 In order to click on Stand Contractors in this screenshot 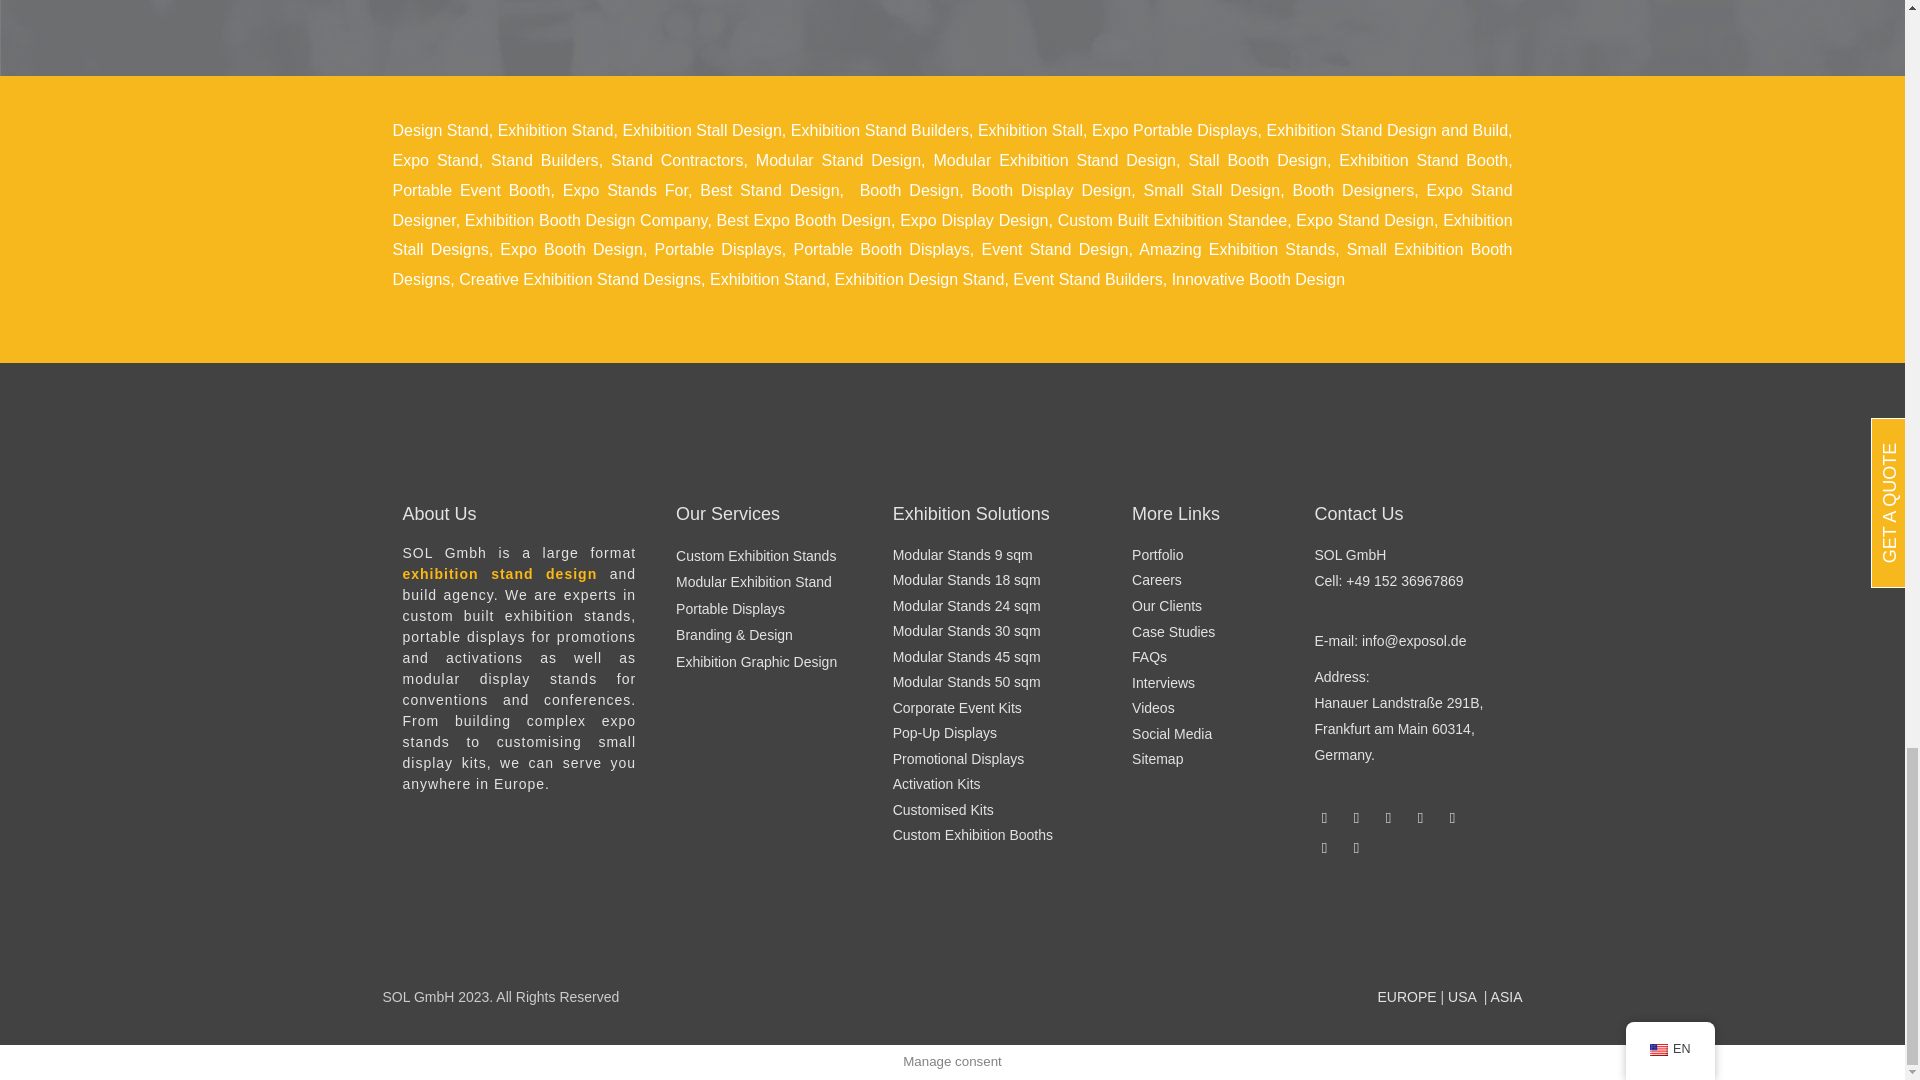, I will do `click(676, 160)`.